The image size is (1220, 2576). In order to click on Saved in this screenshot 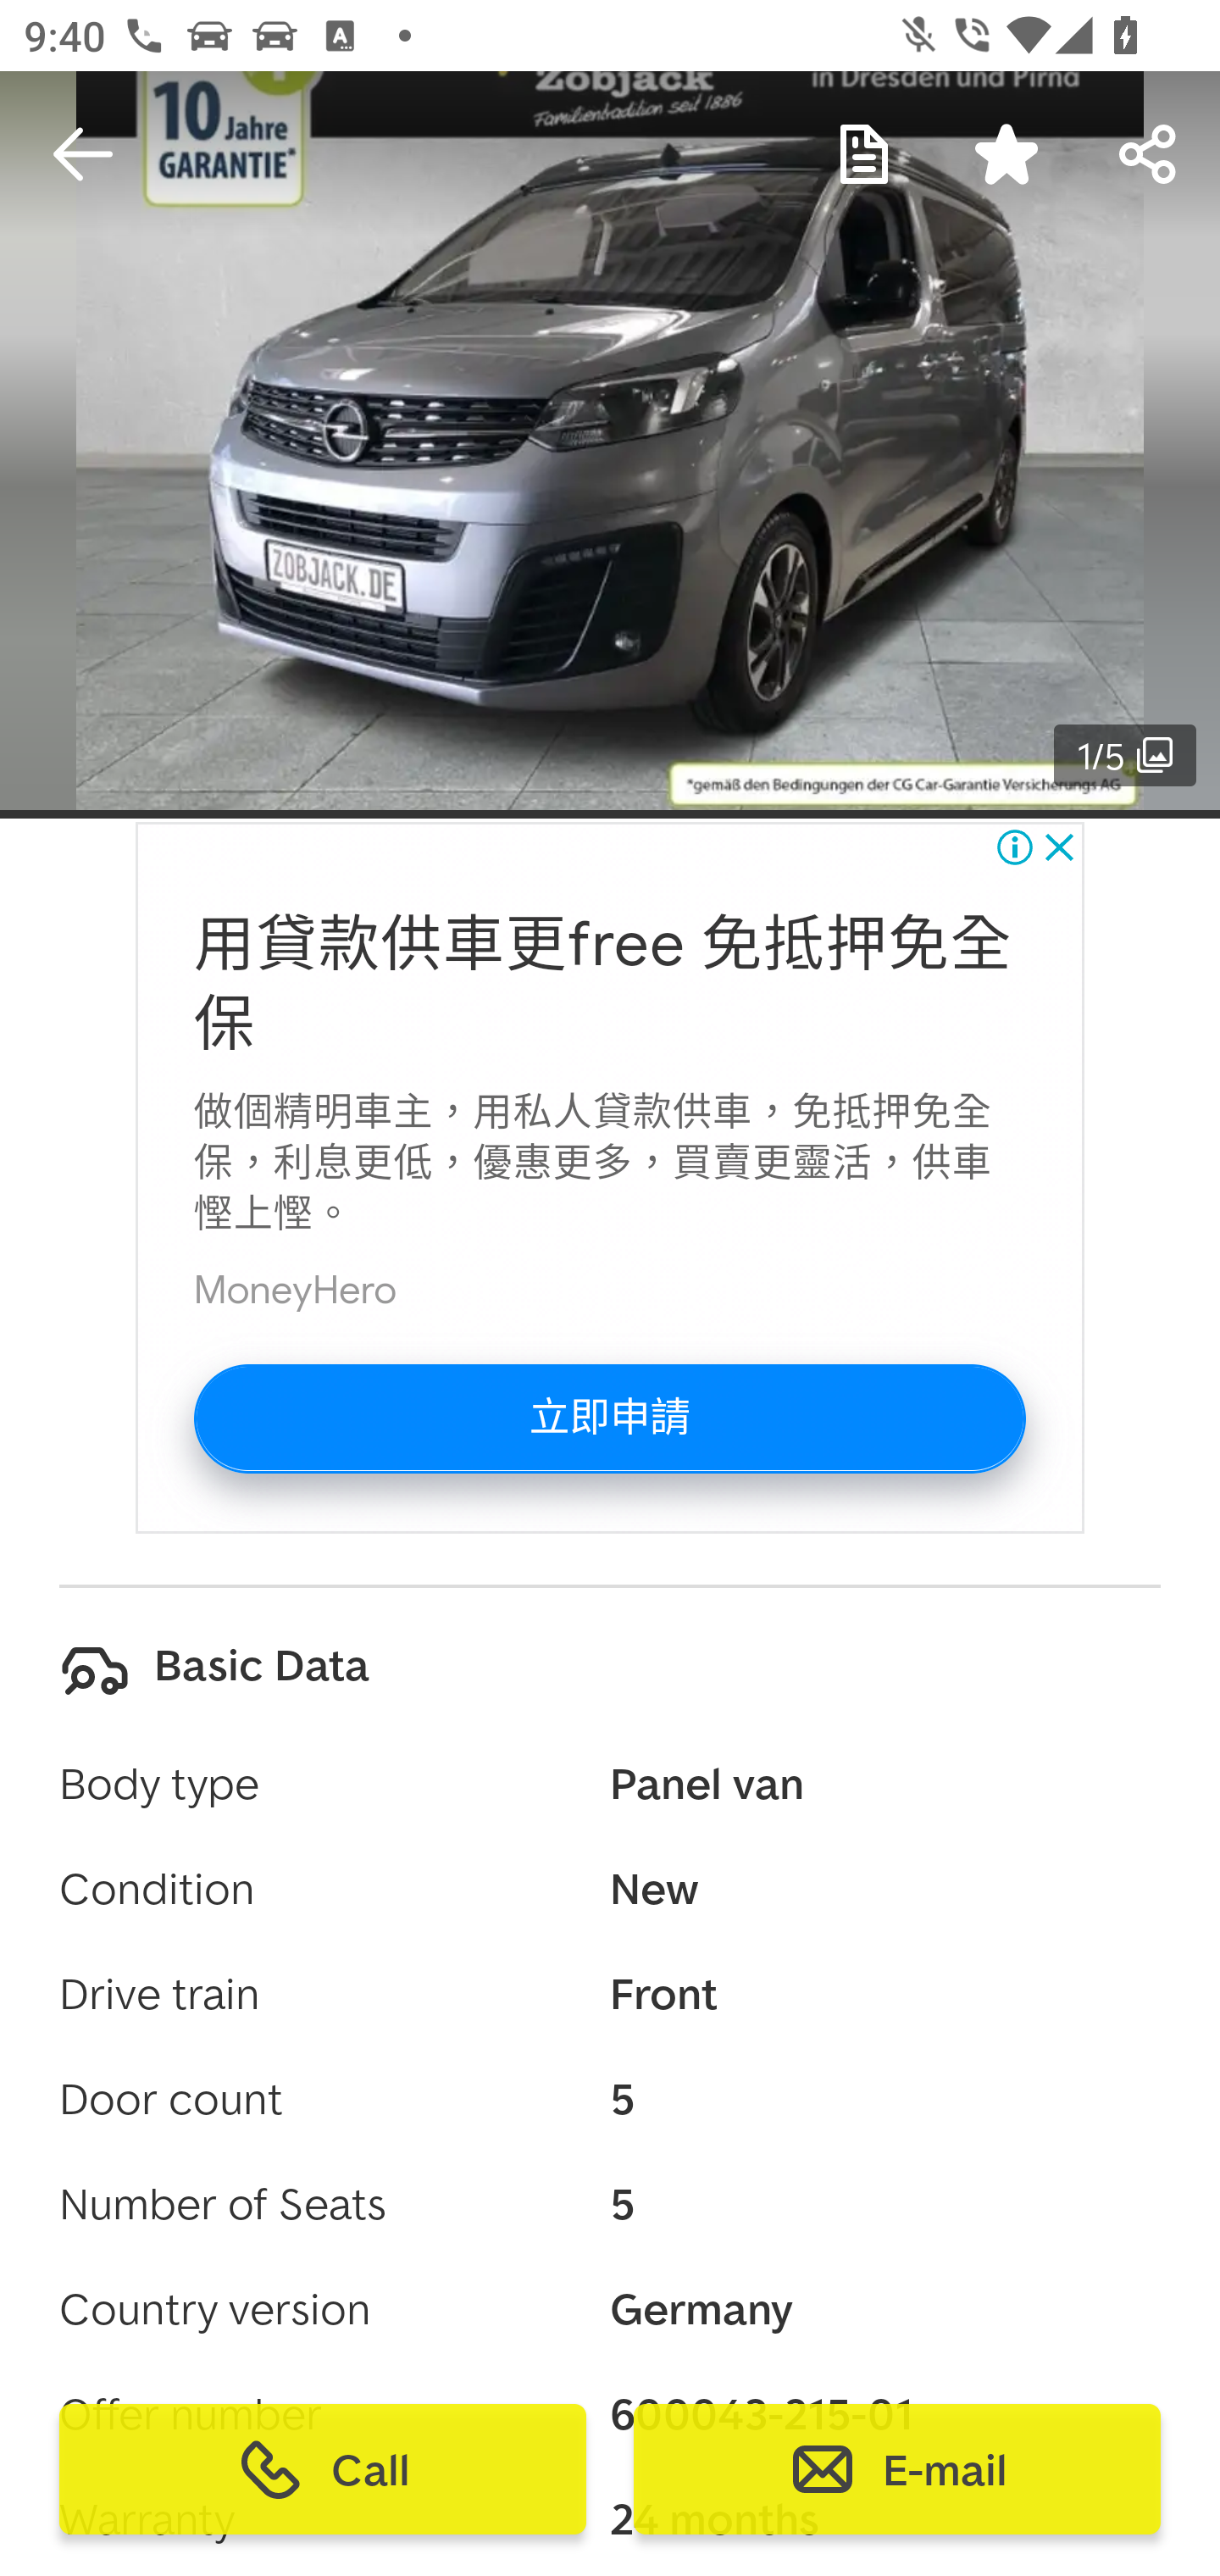, I will do `click(1006, 154)`.